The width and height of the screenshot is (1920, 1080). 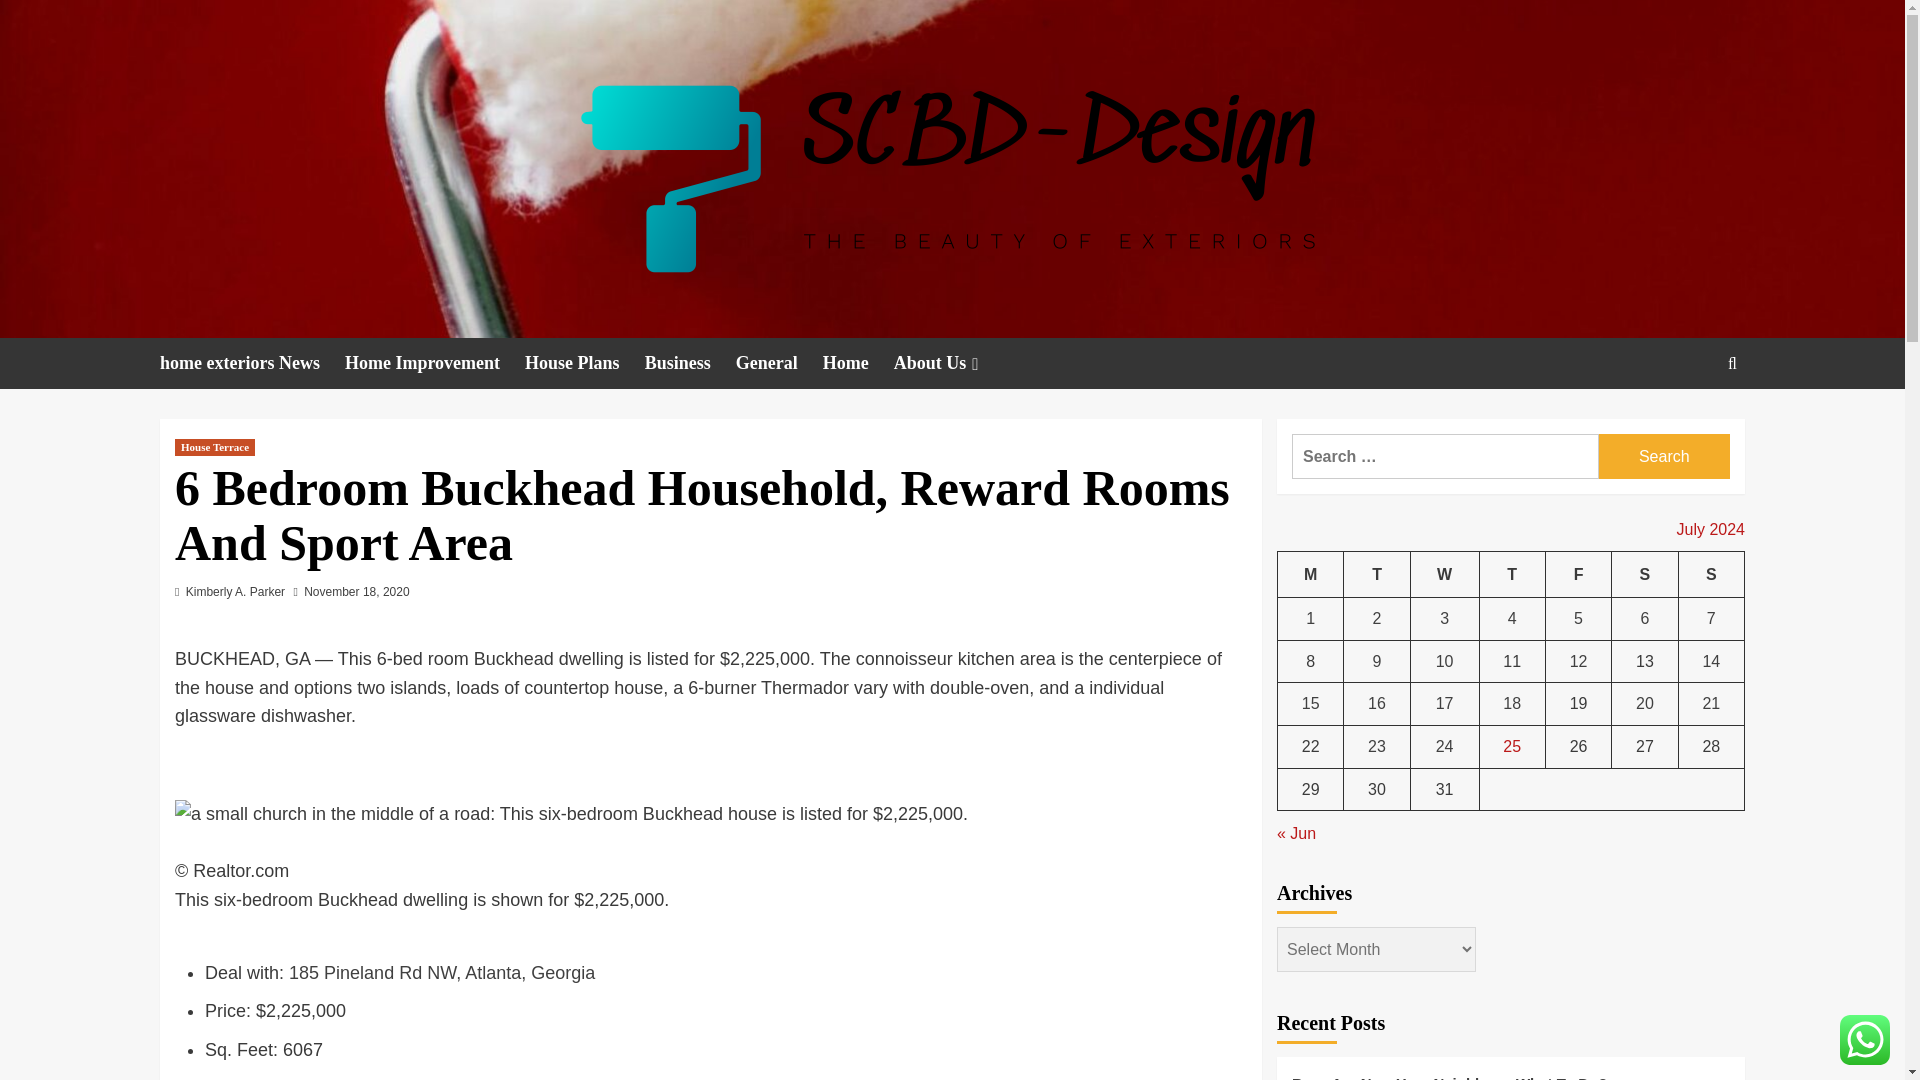 What do you see at coordinates (690, 363) in the screenshot?
I see `Business` at bounding box center [690, 363].